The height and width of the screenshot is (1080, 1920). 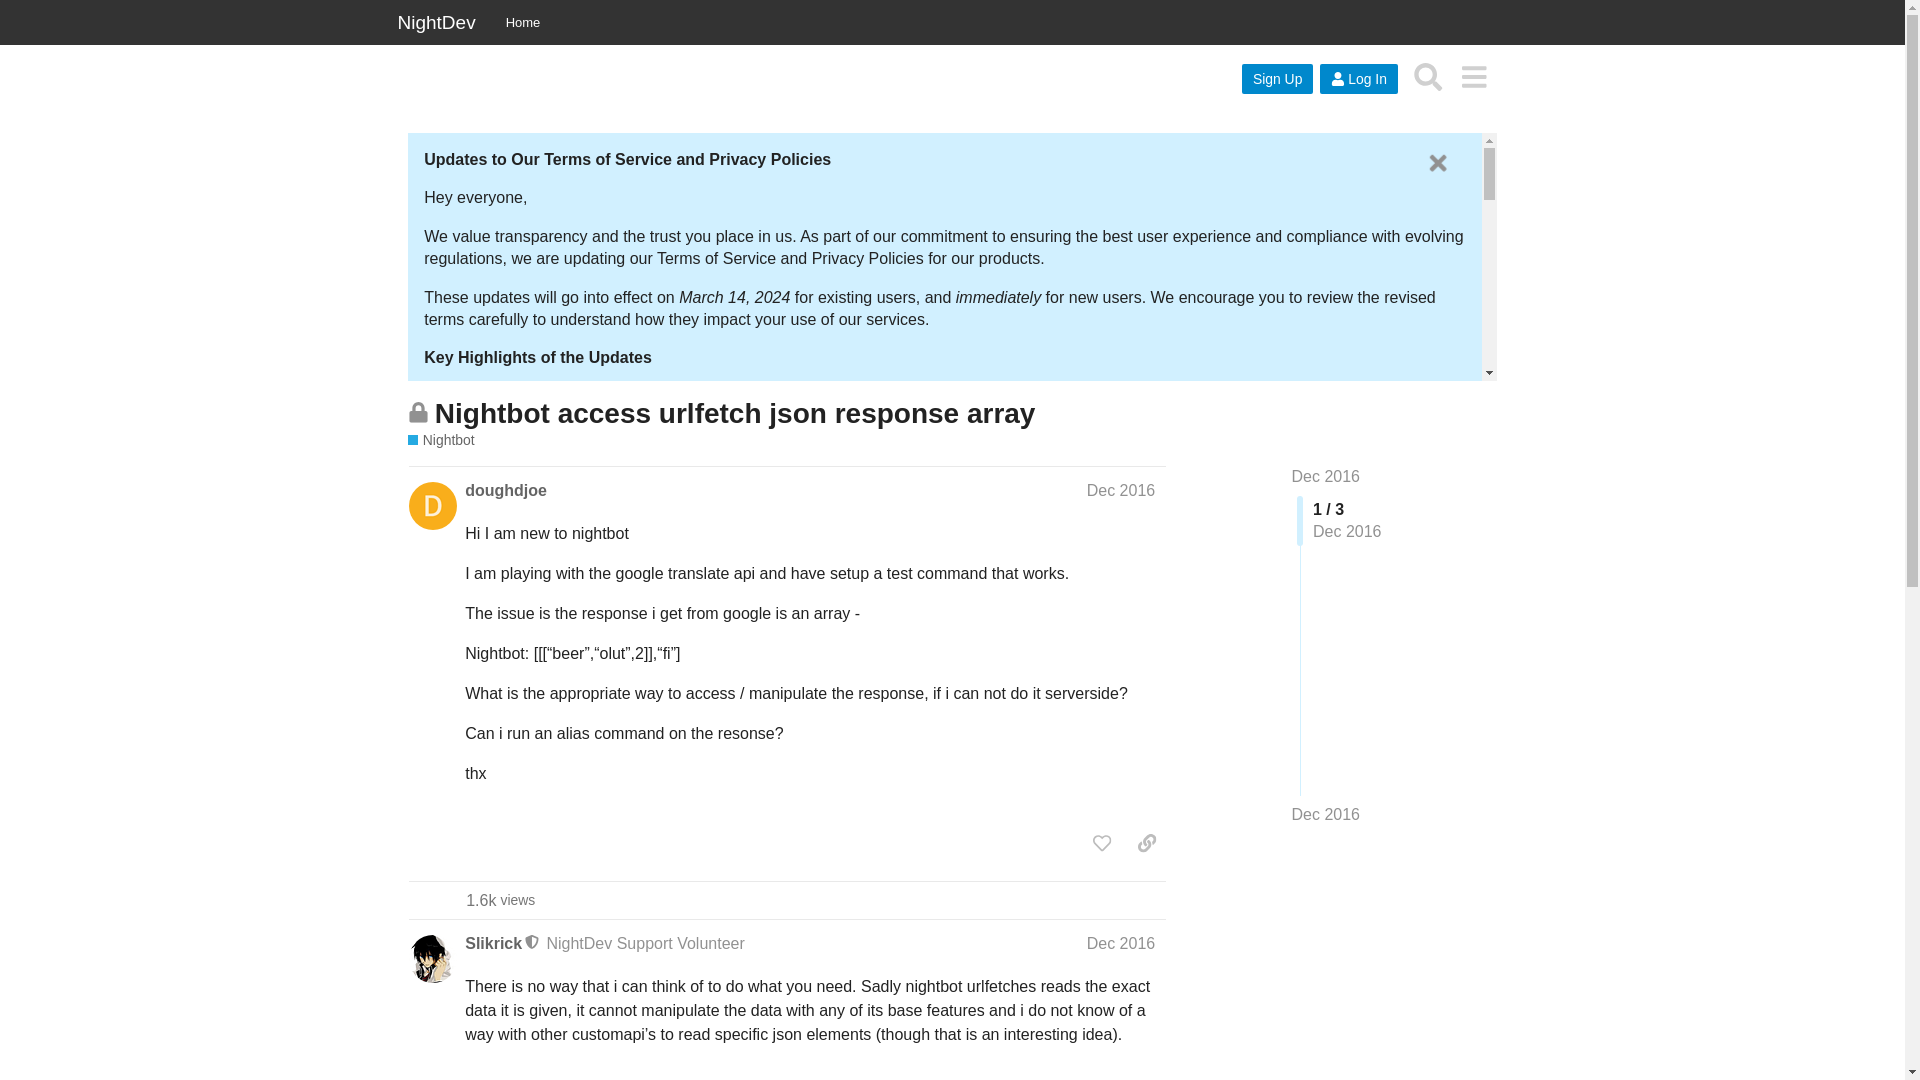 I want to click on NightDev, so click(x=436, y=22).